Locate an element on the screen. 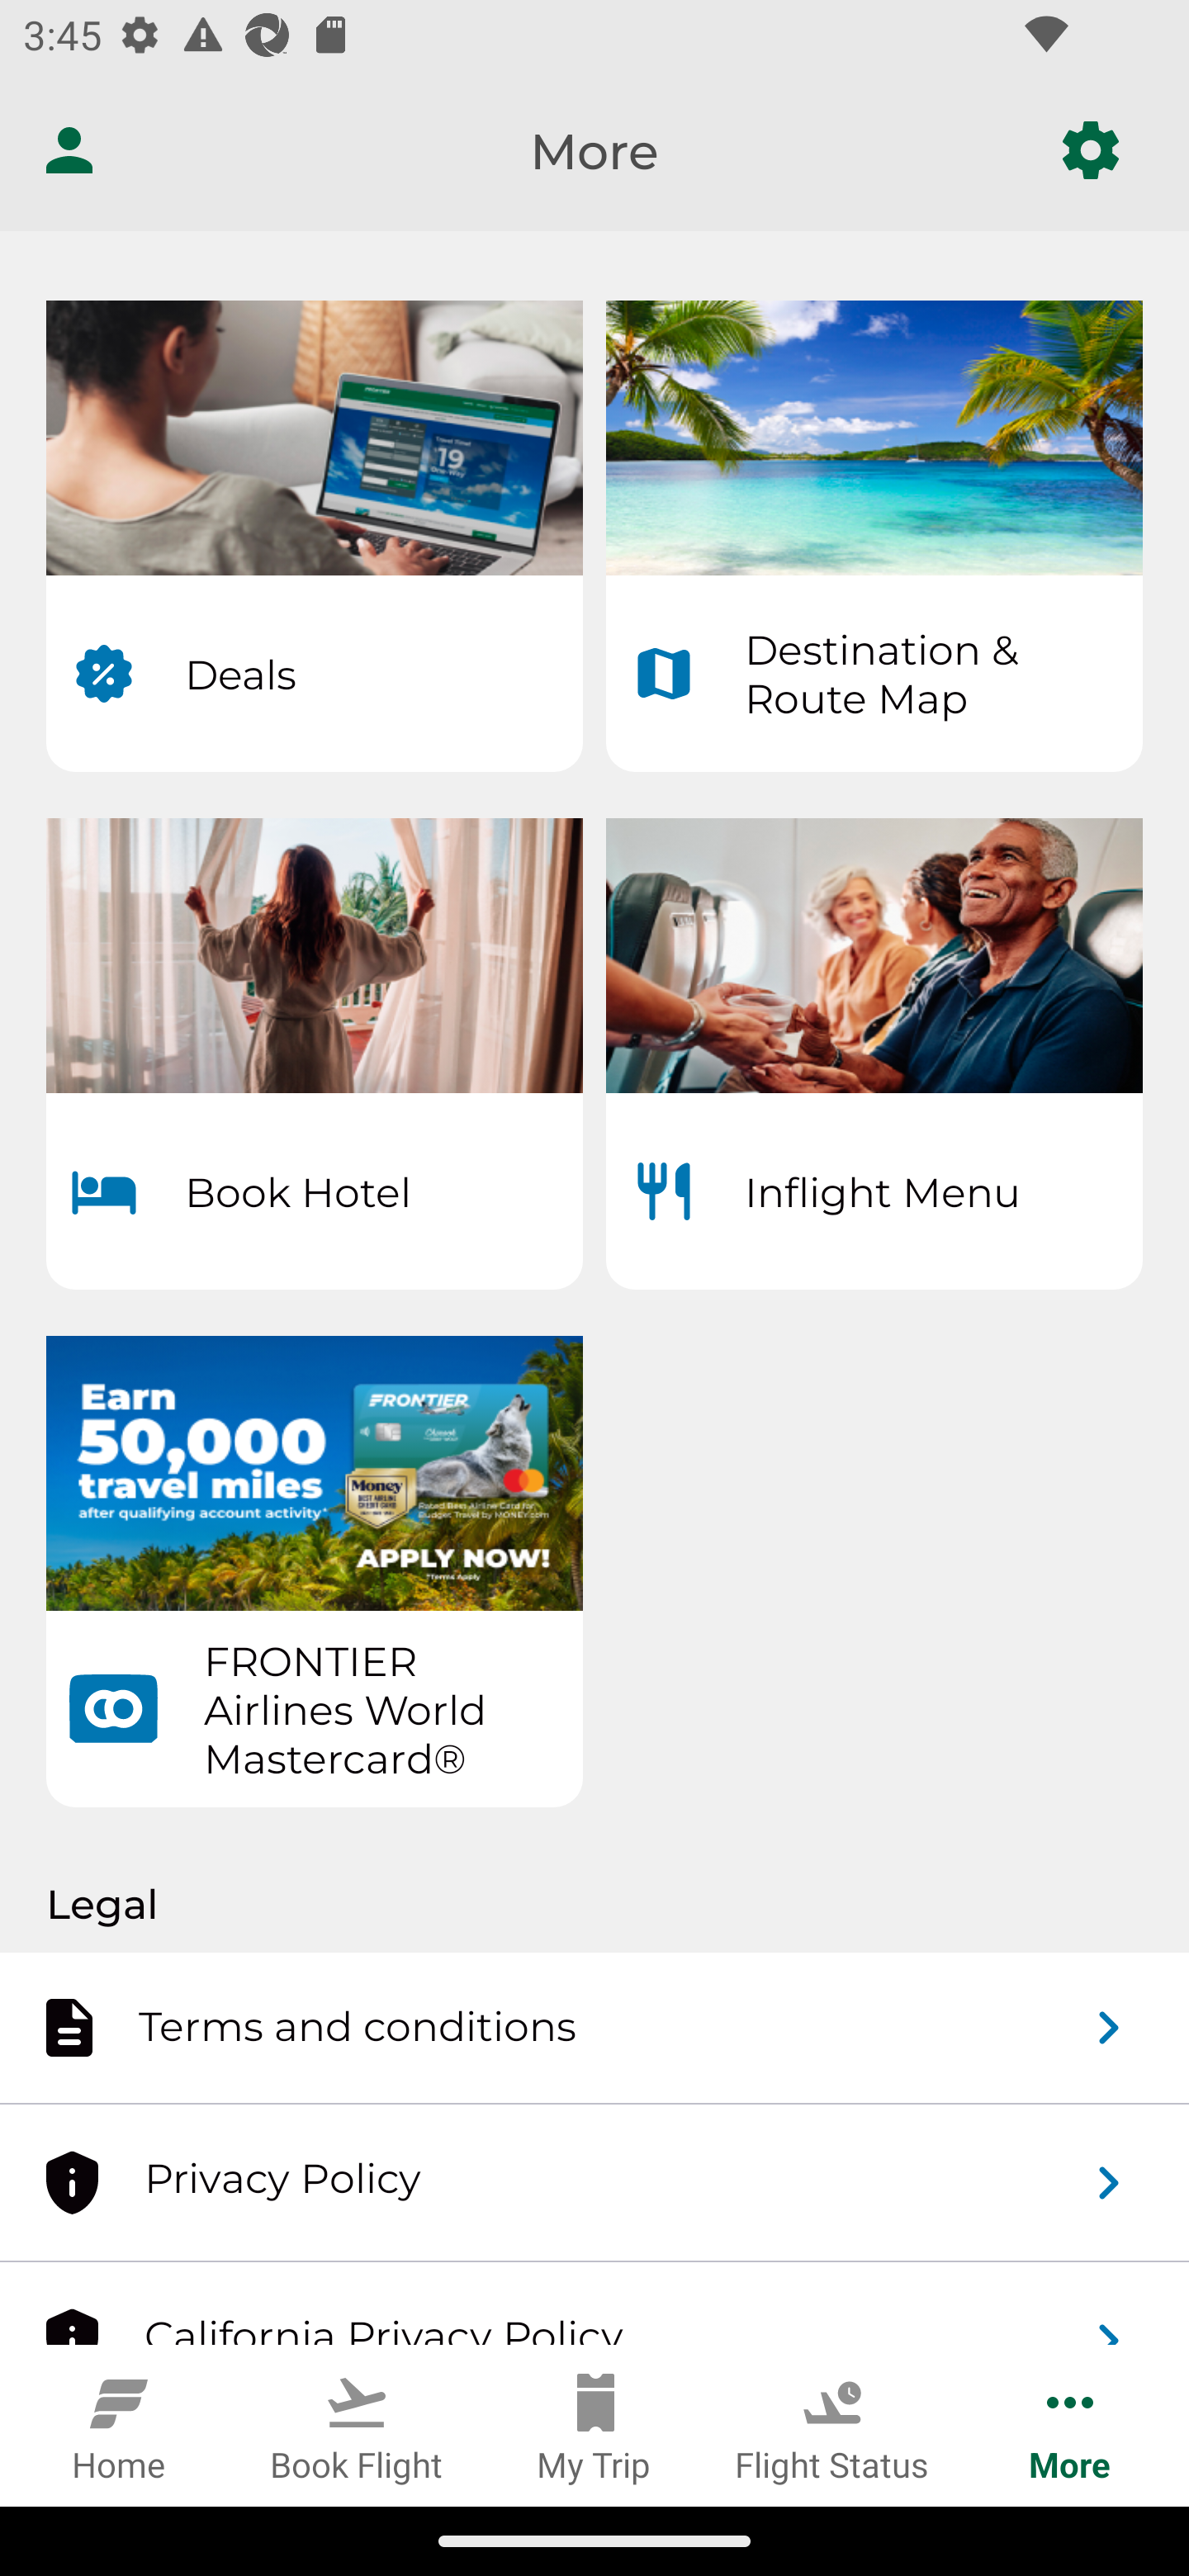 The image size is (1189, 2576). Privacy Policy is located at coordinates (594, 2183).